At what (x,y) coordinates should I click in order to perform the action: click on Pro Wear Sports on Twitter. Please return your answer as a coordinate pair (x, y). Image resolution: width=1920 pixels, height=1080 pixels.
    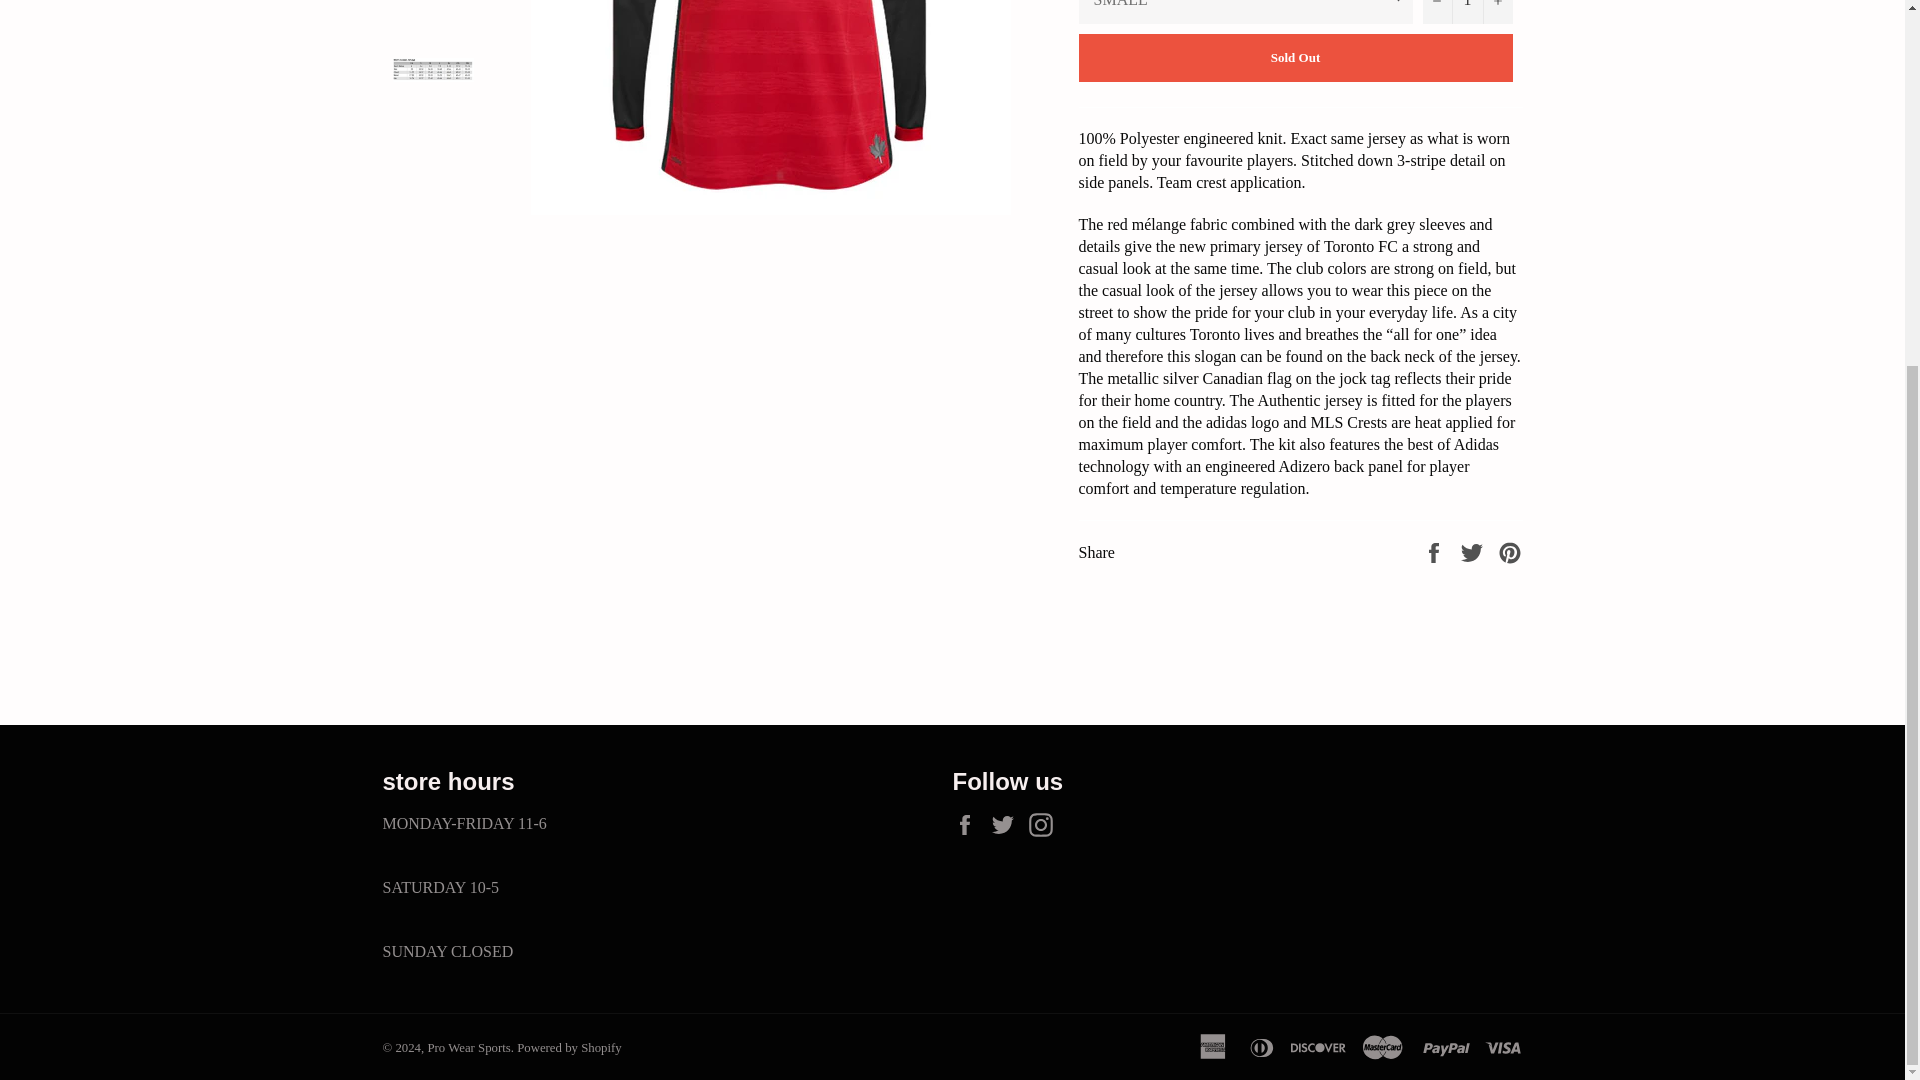
    Looking at the image, I should click on (1006, 825).